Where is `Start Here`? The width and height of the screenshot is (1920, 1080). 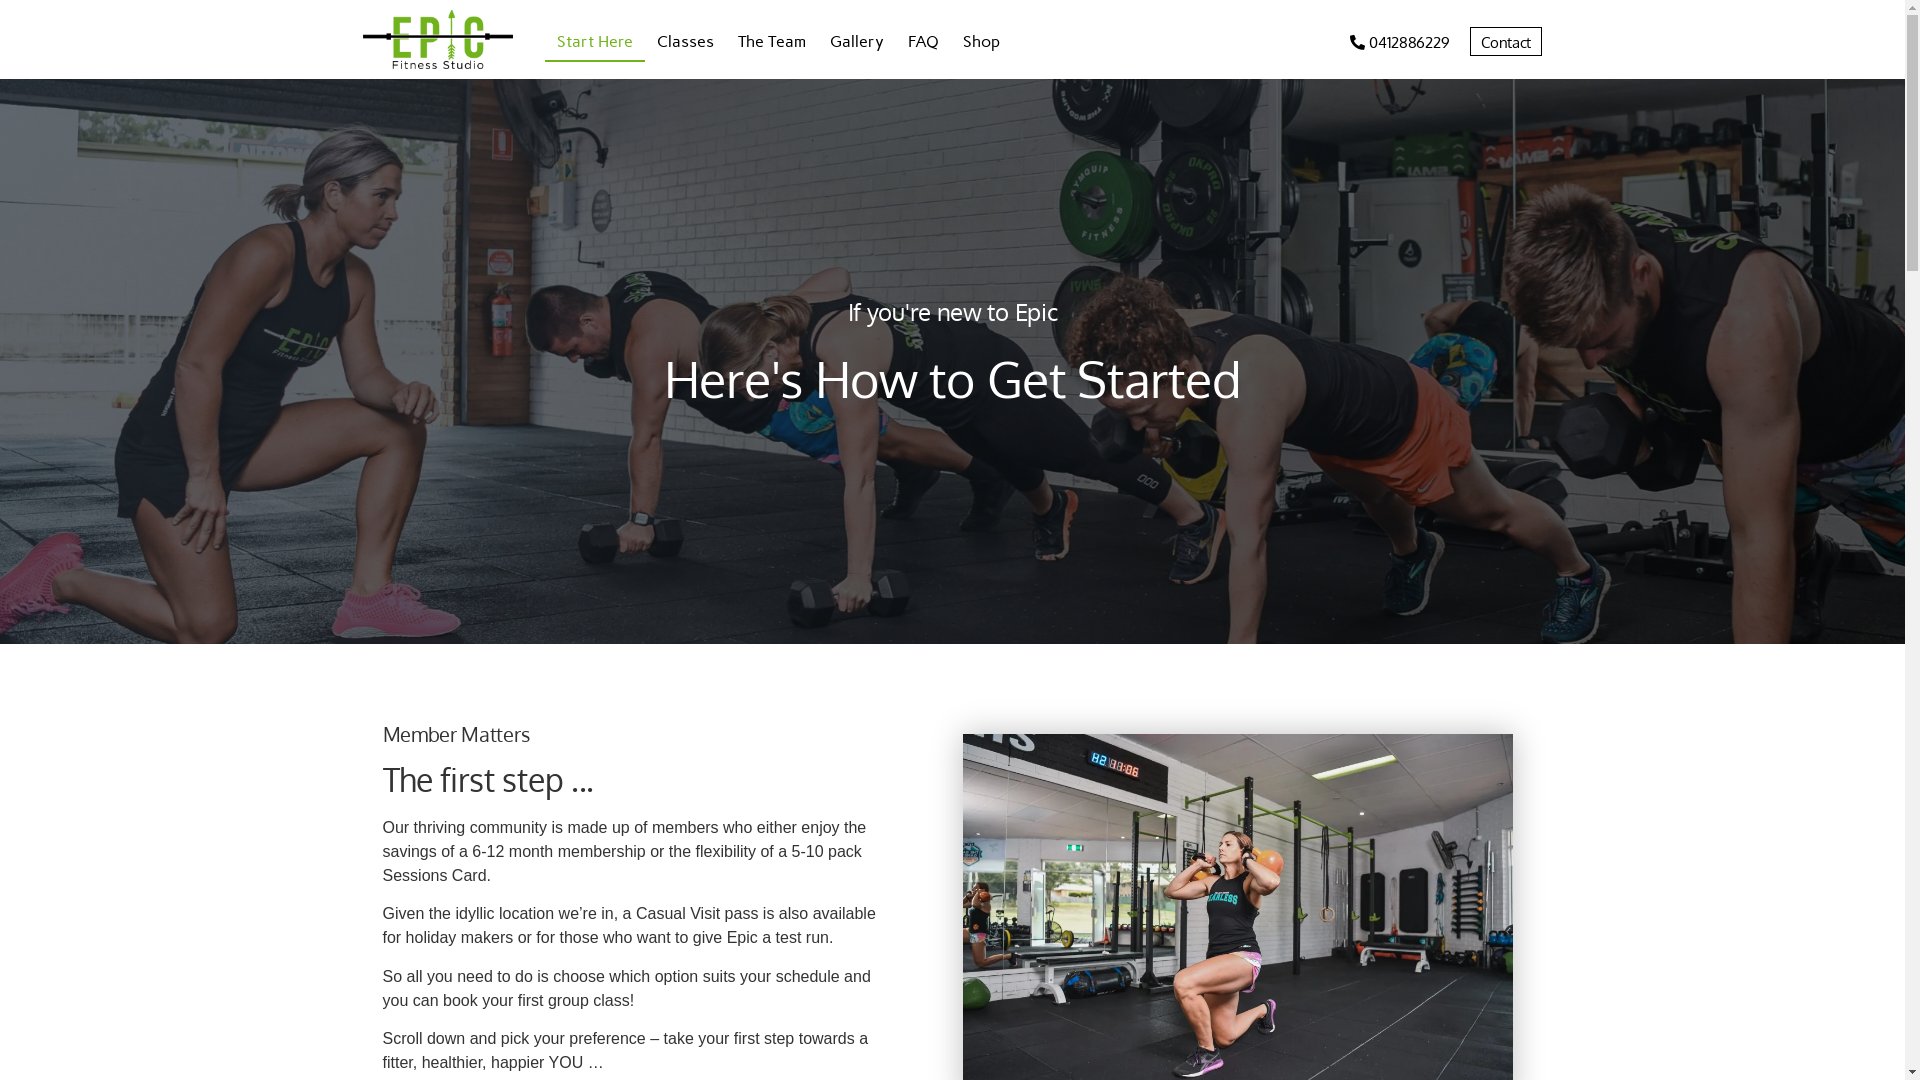 Start Here is located at coordinates (595, 42).